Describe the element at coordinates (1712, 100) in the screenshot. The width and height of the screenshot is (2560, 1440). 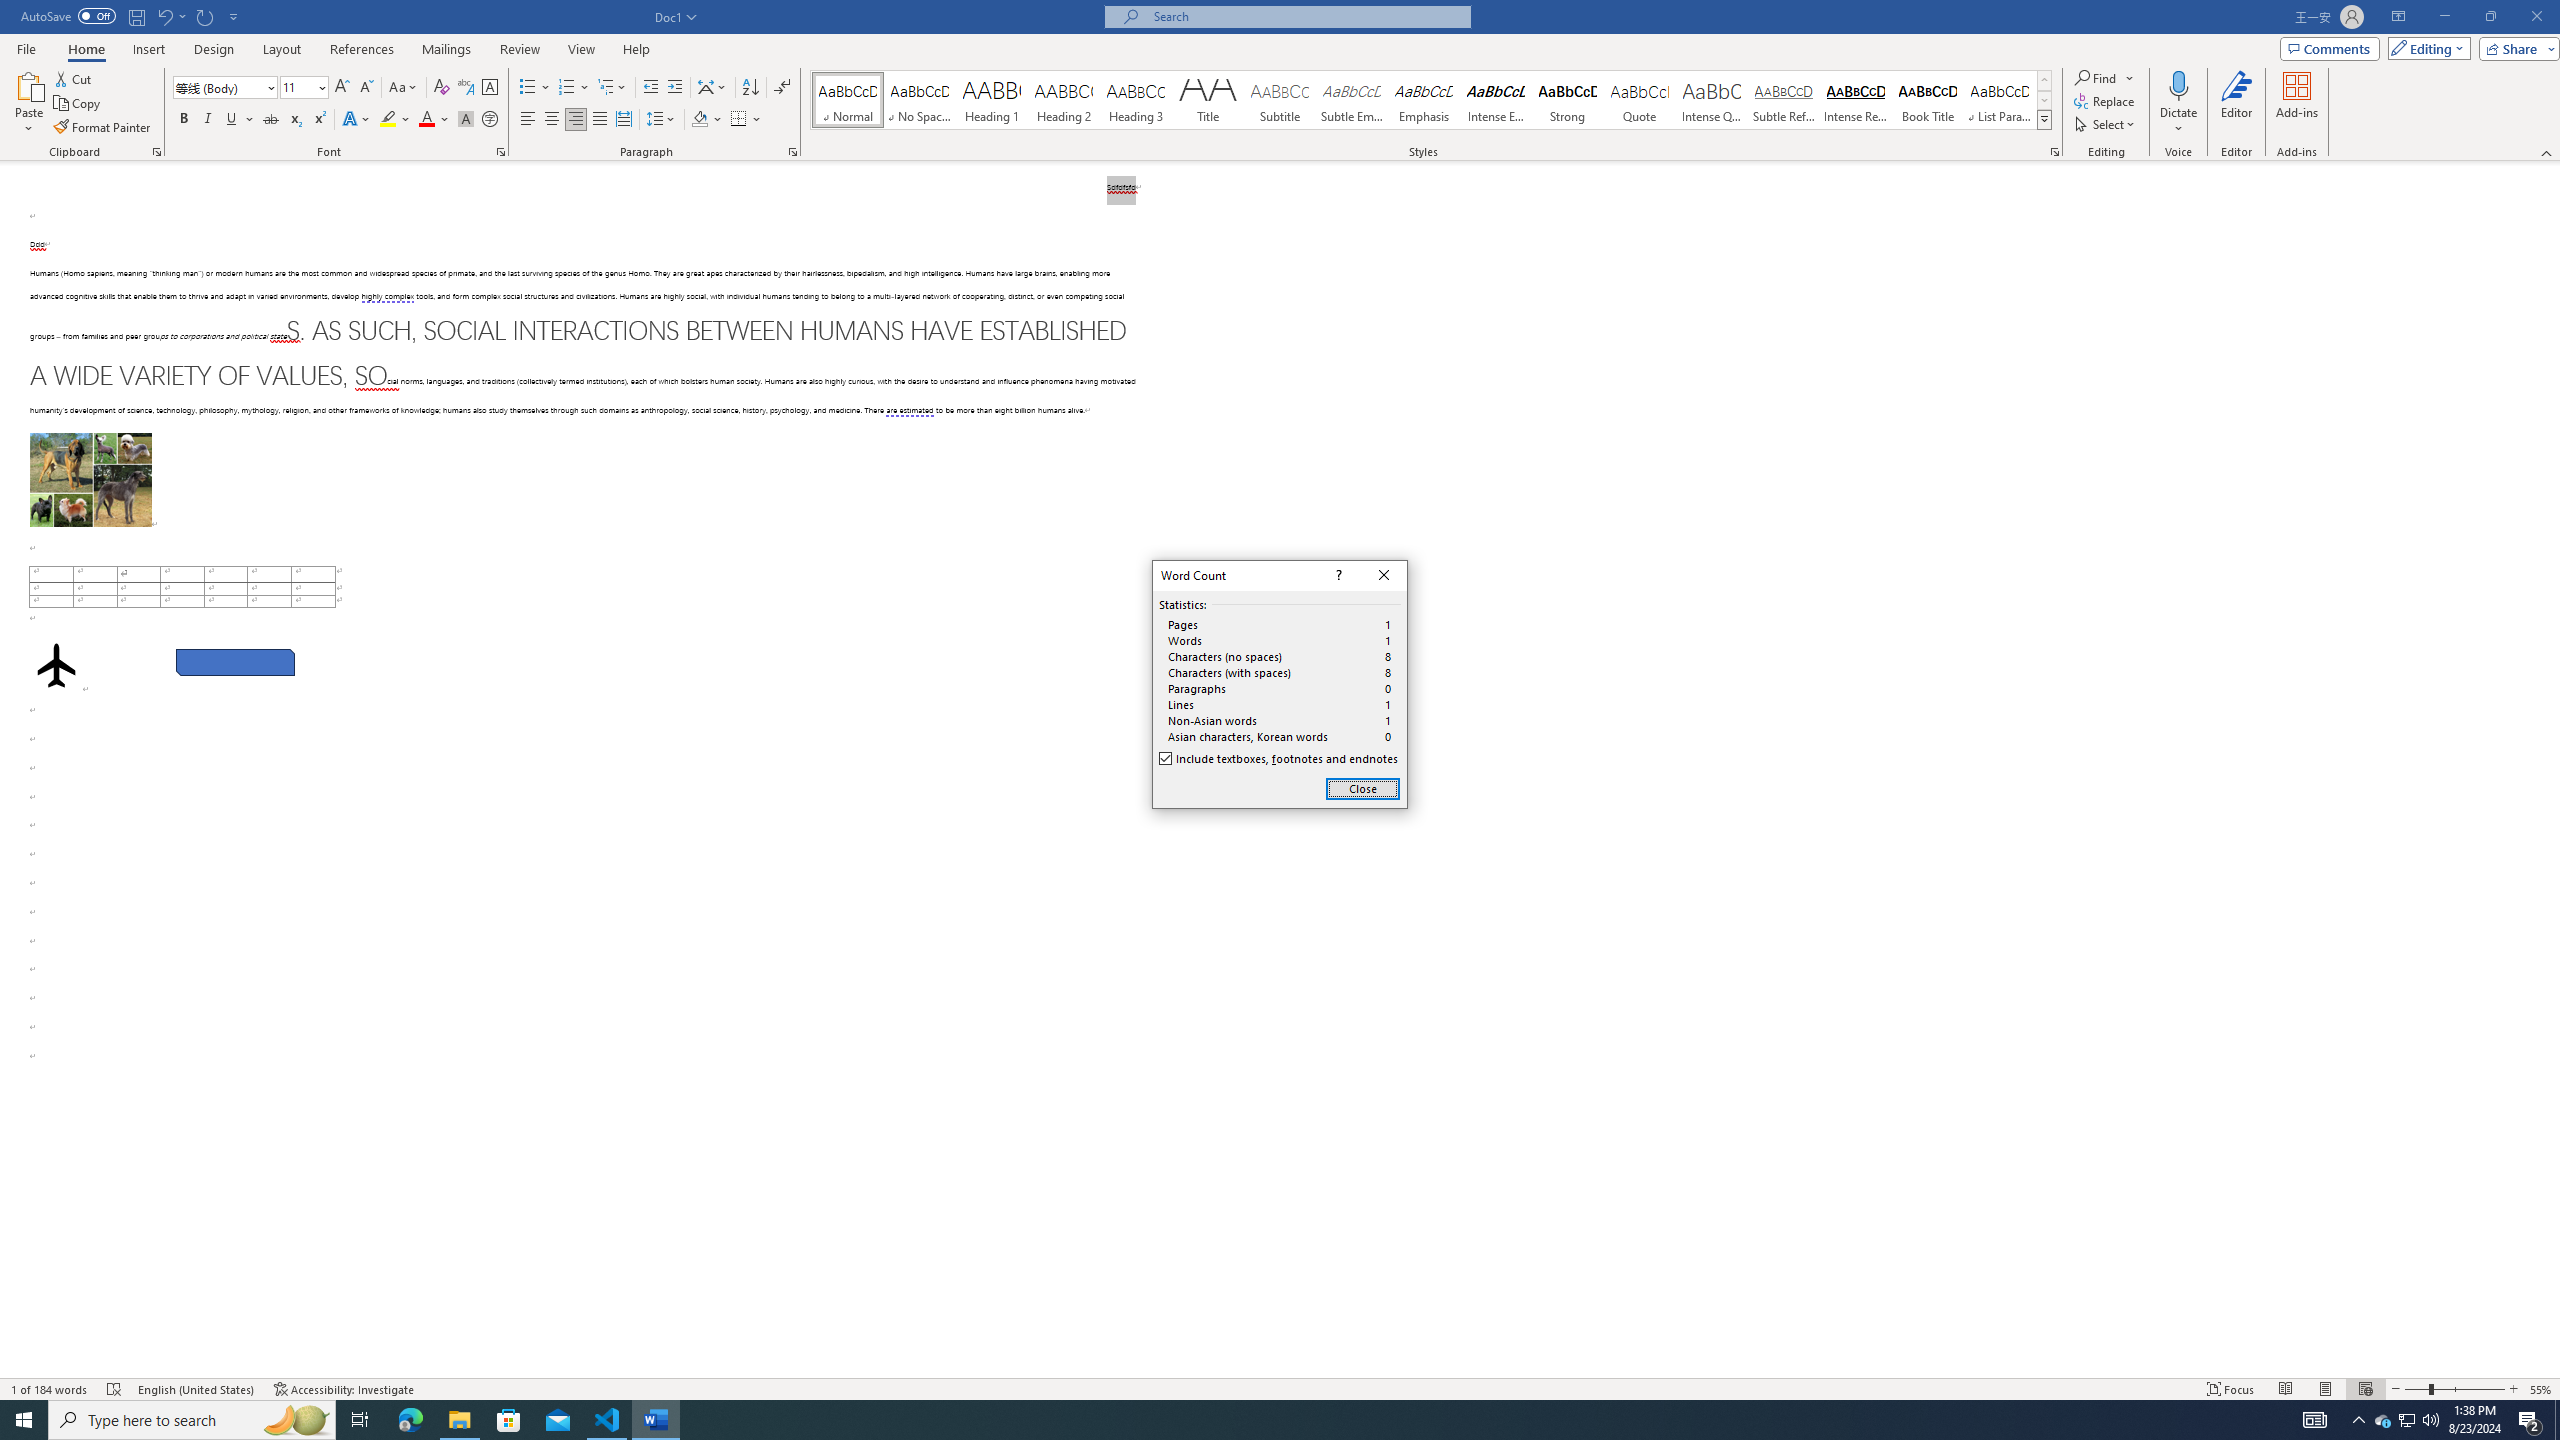
I see `Intense Quote` at that location.